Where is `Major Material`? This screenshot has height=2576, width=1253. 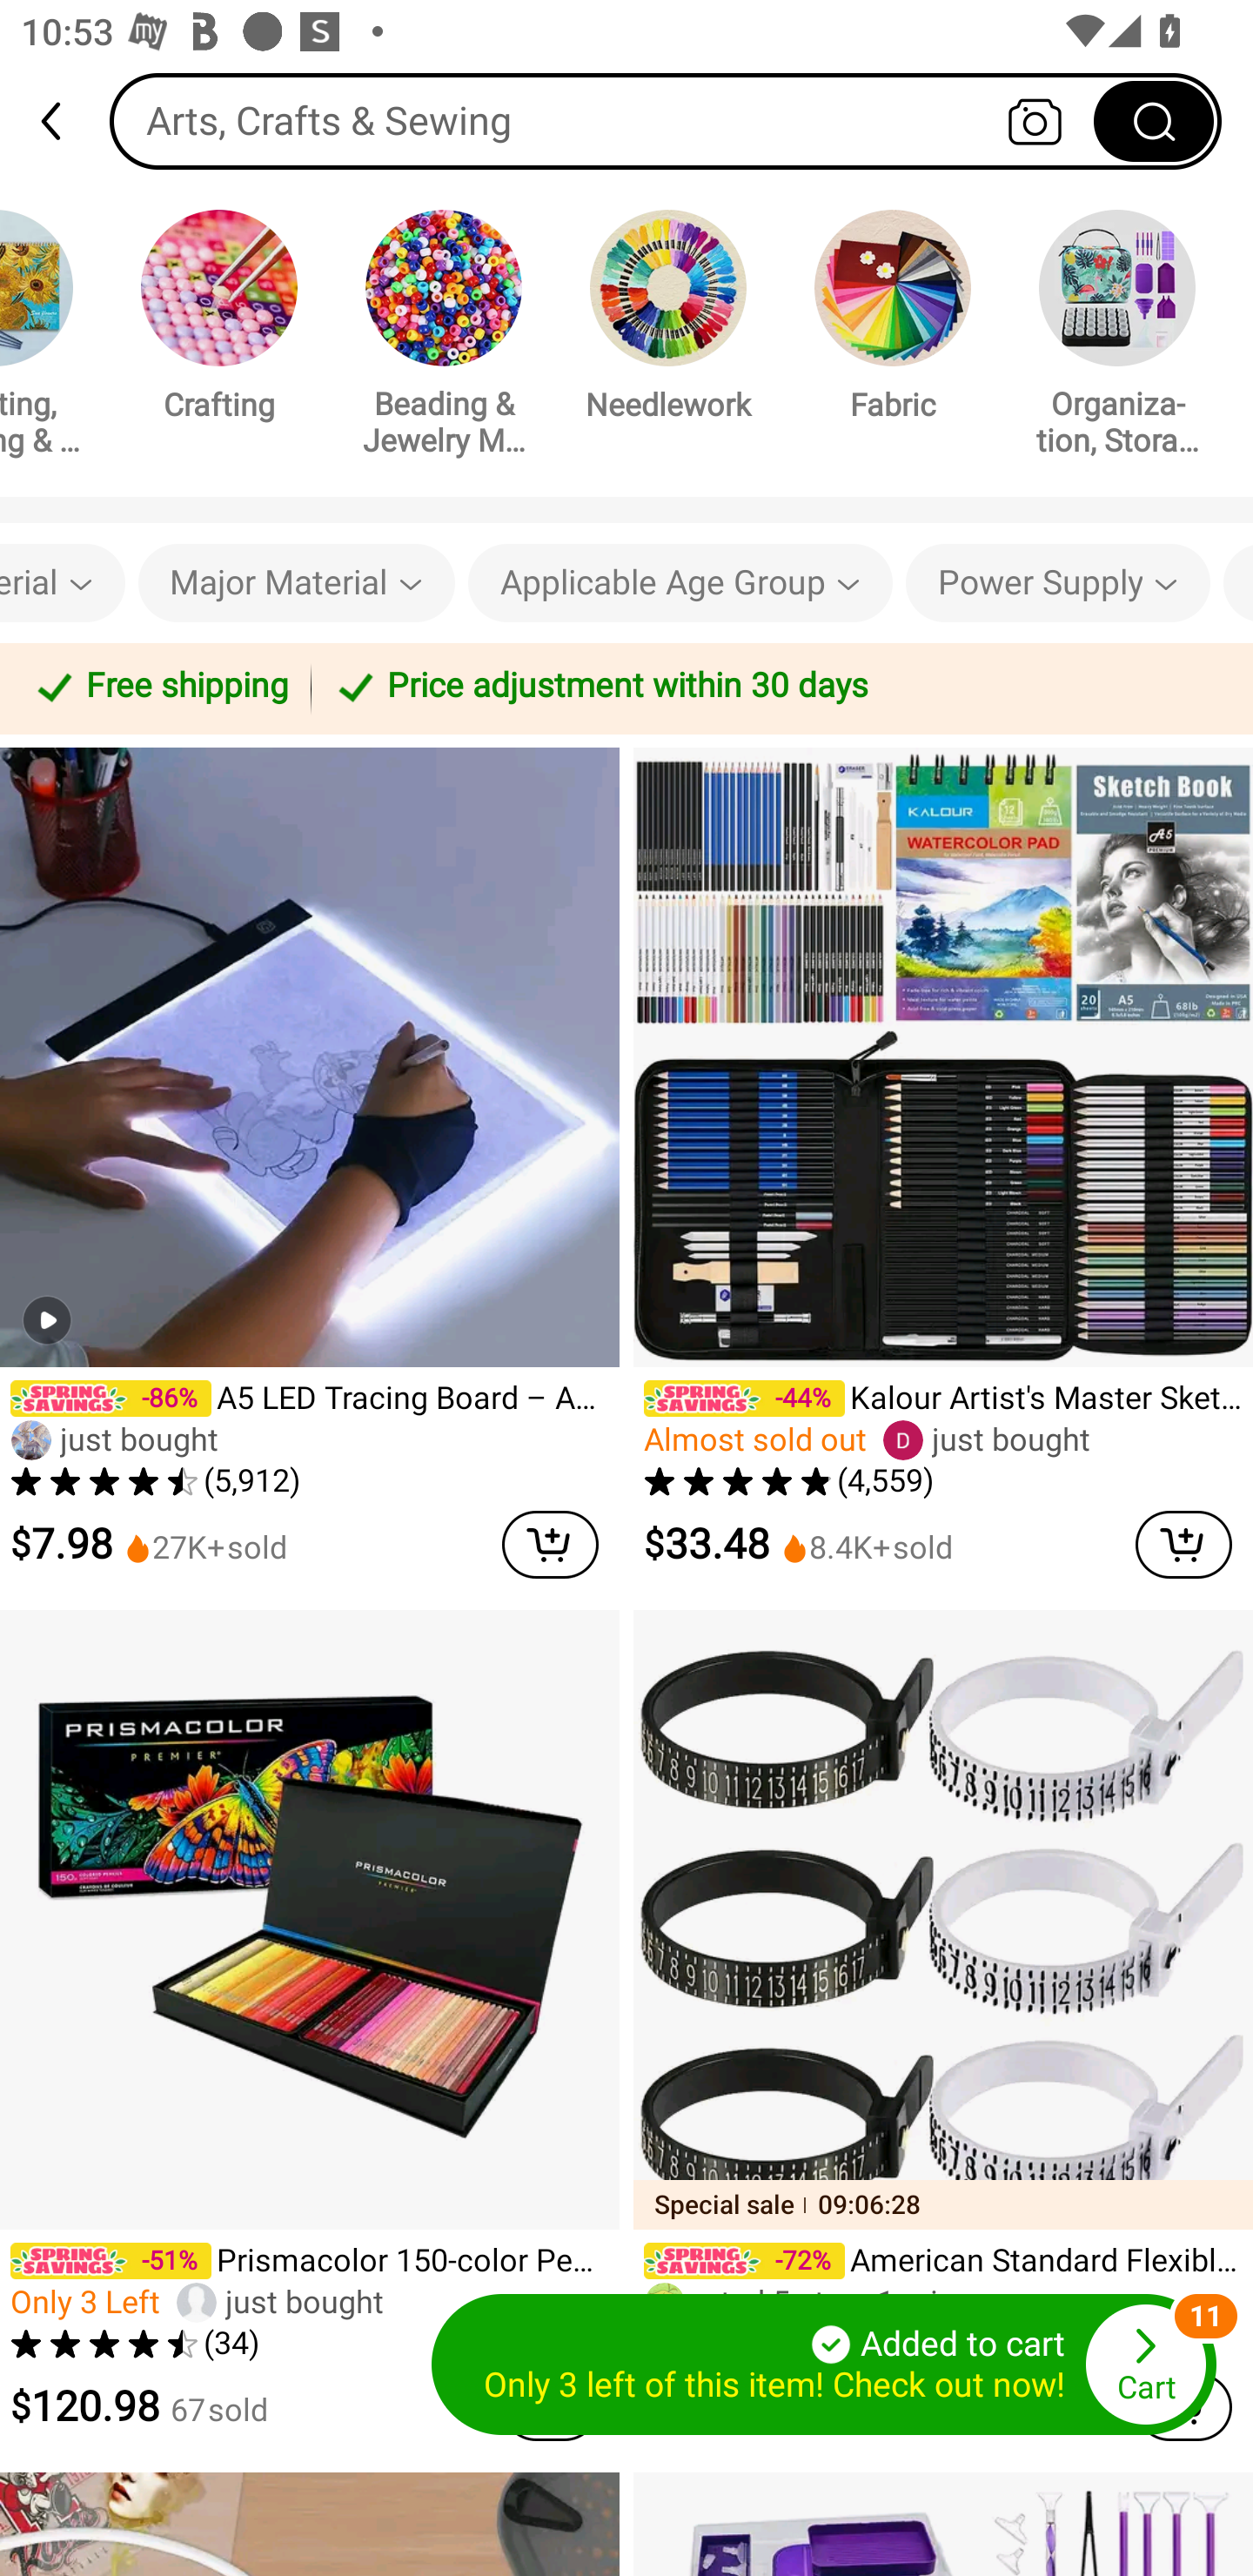 Major Material is located at coordinates (296, 583).